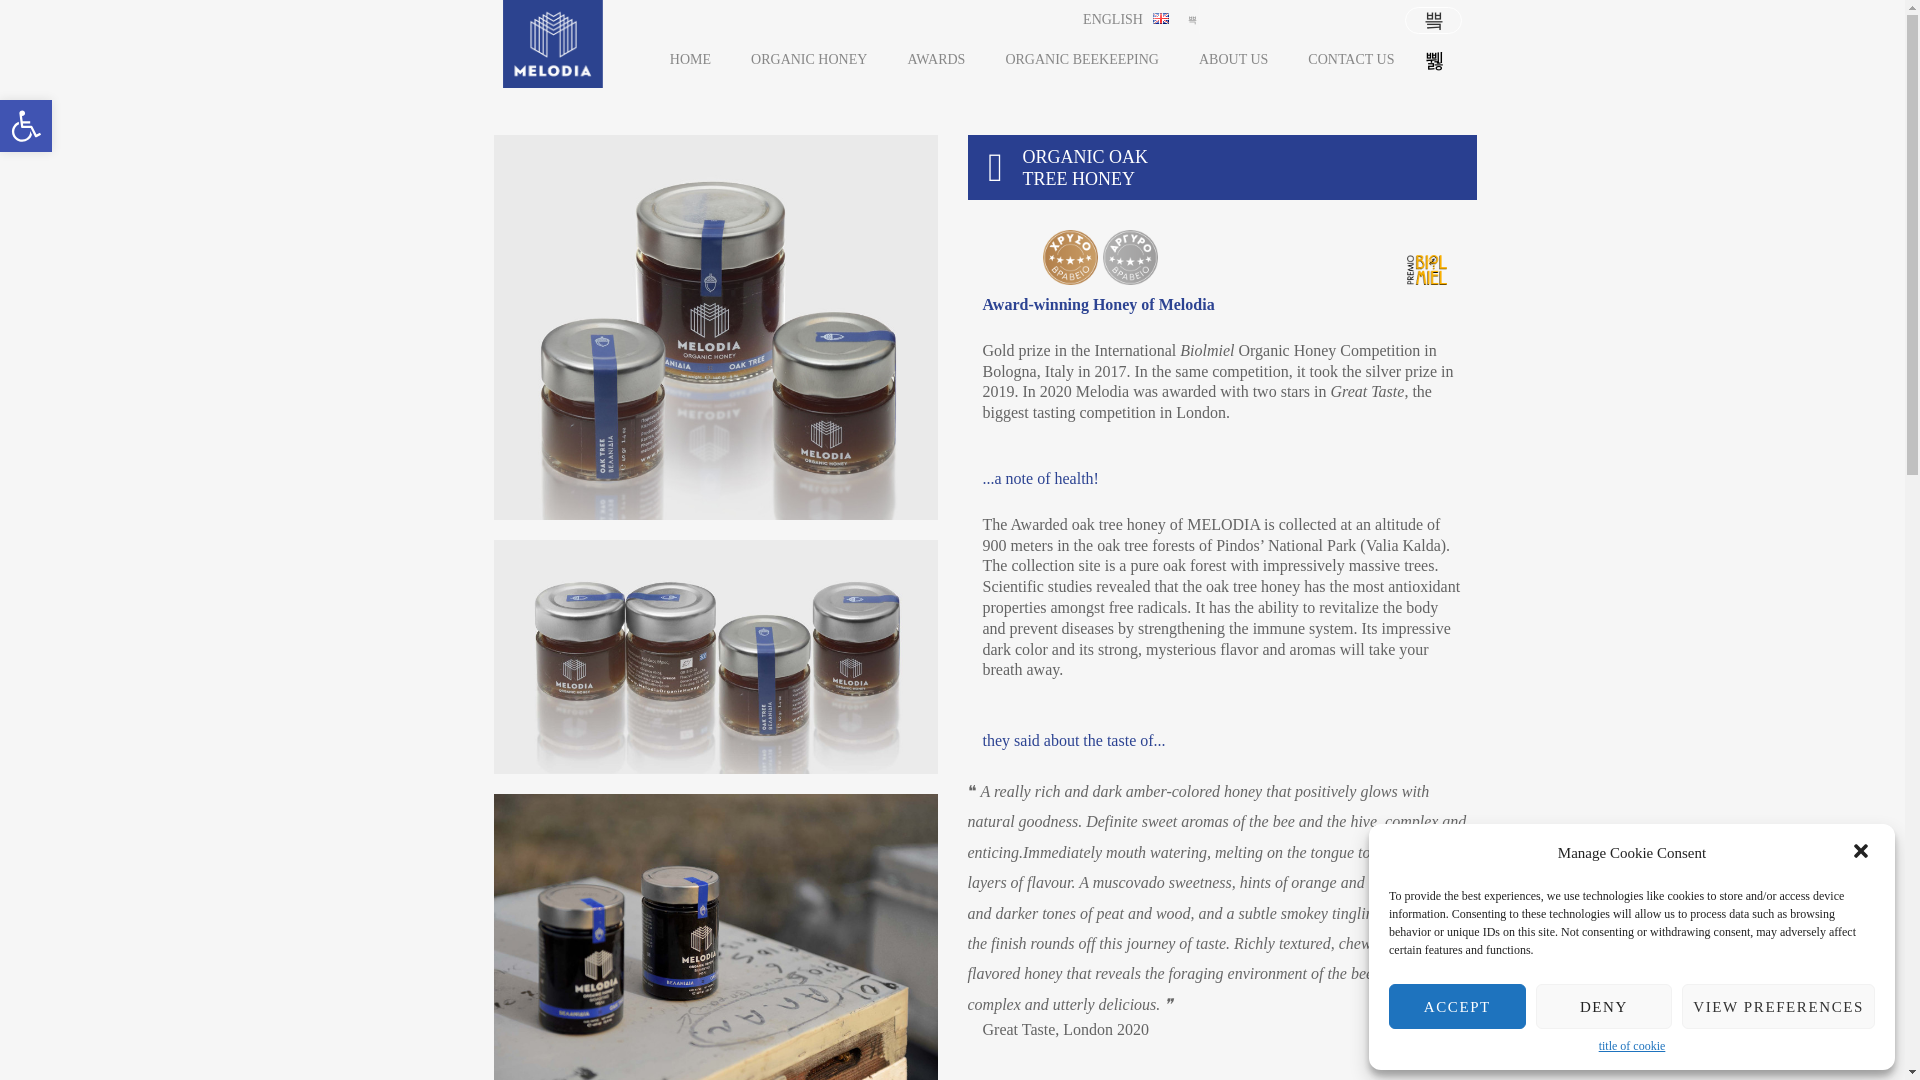 Image resolution: width=1920 pixels, height=1080 pixels. Describe the element at coordinates (26, 126) in the screenshot. I see `Accessibility Tools` at that location.